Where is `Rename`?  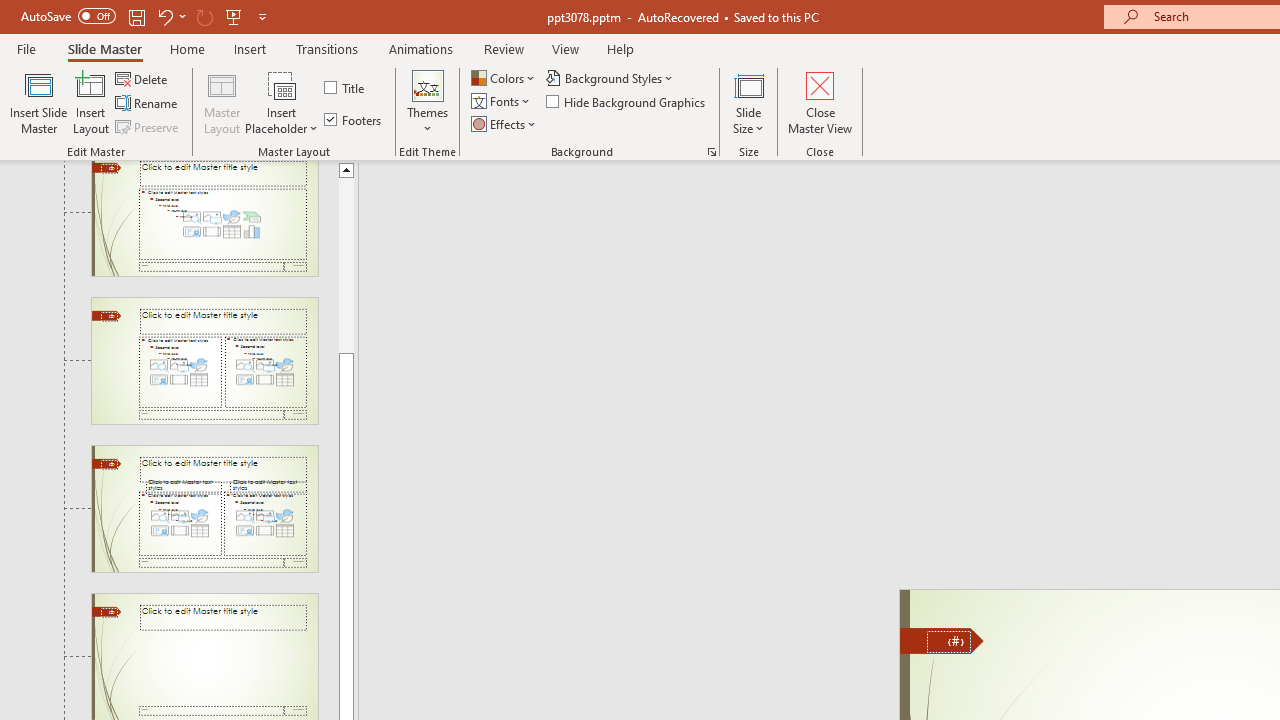 Rename is located at coordinates (148, 104).